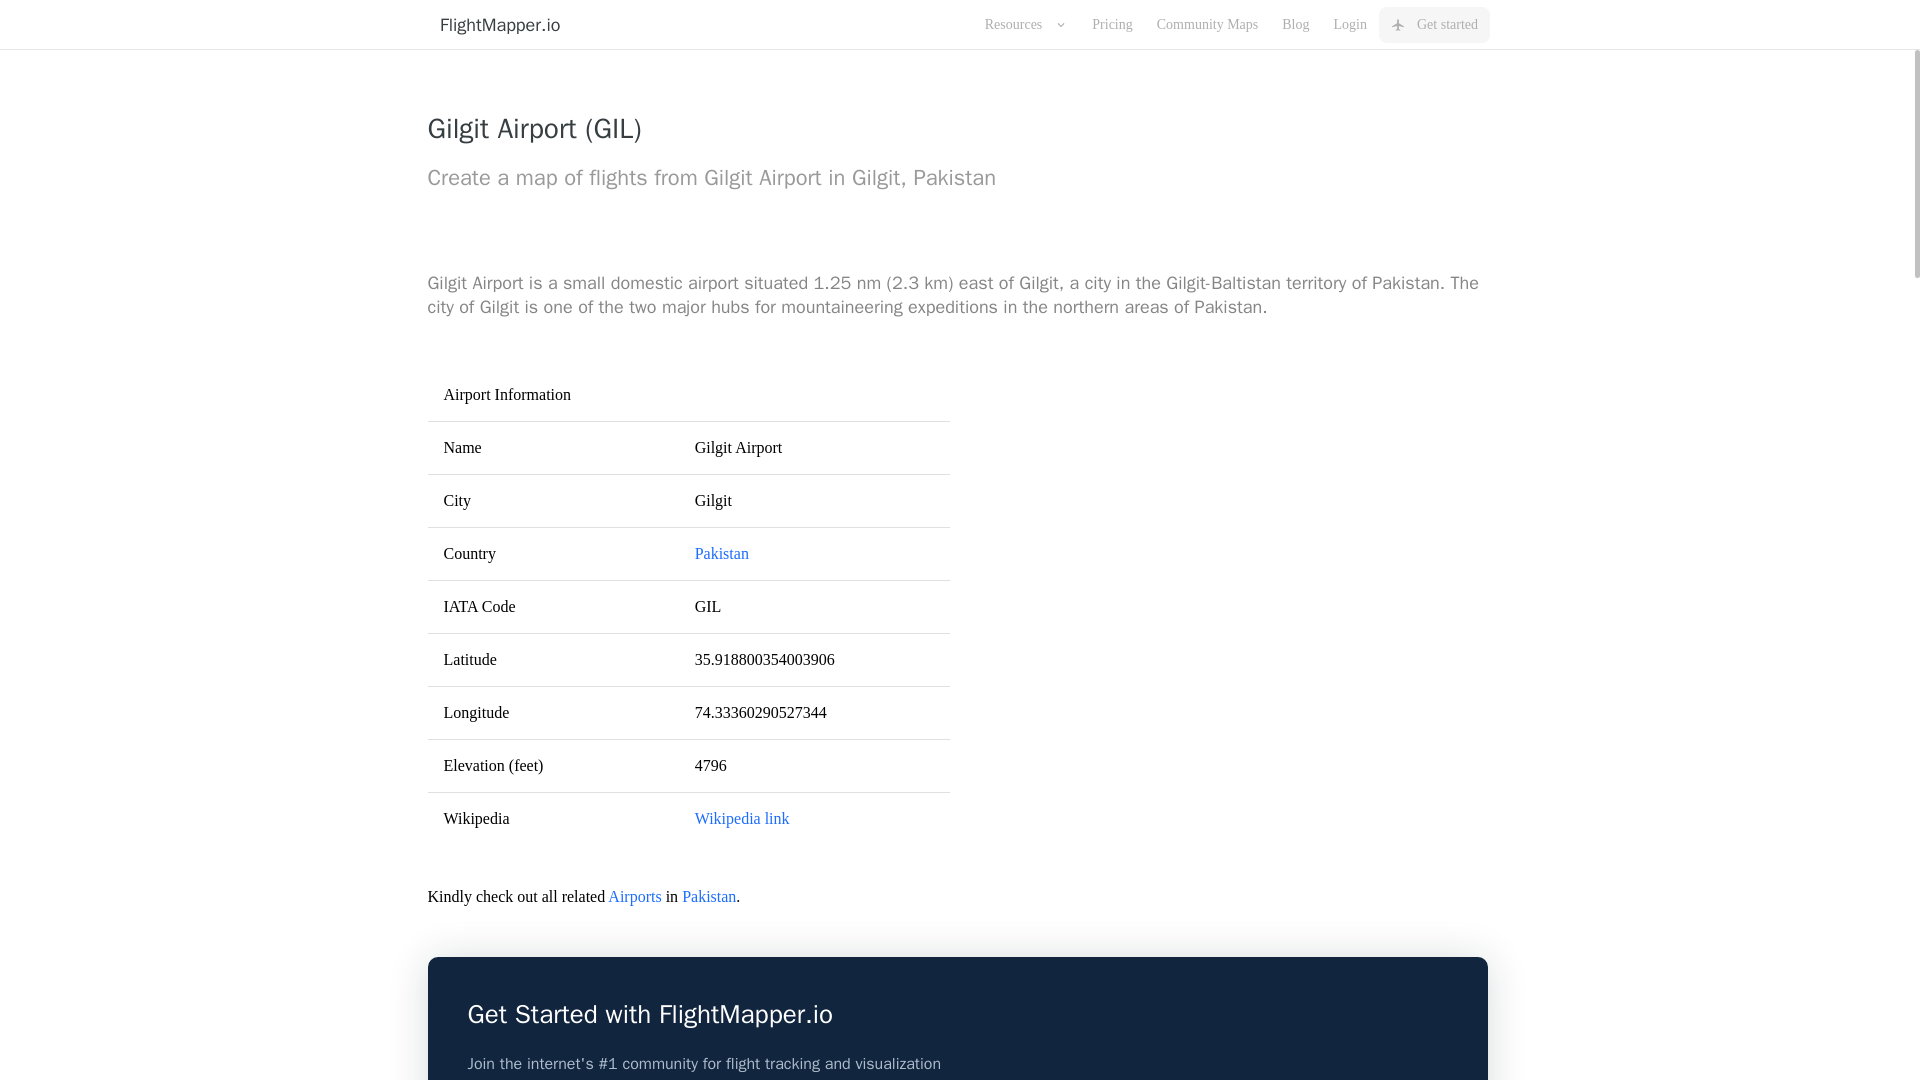 The height and width of the screenshot is (1080, 1920). I want to click on Wikipedia link, so click(742, 818).